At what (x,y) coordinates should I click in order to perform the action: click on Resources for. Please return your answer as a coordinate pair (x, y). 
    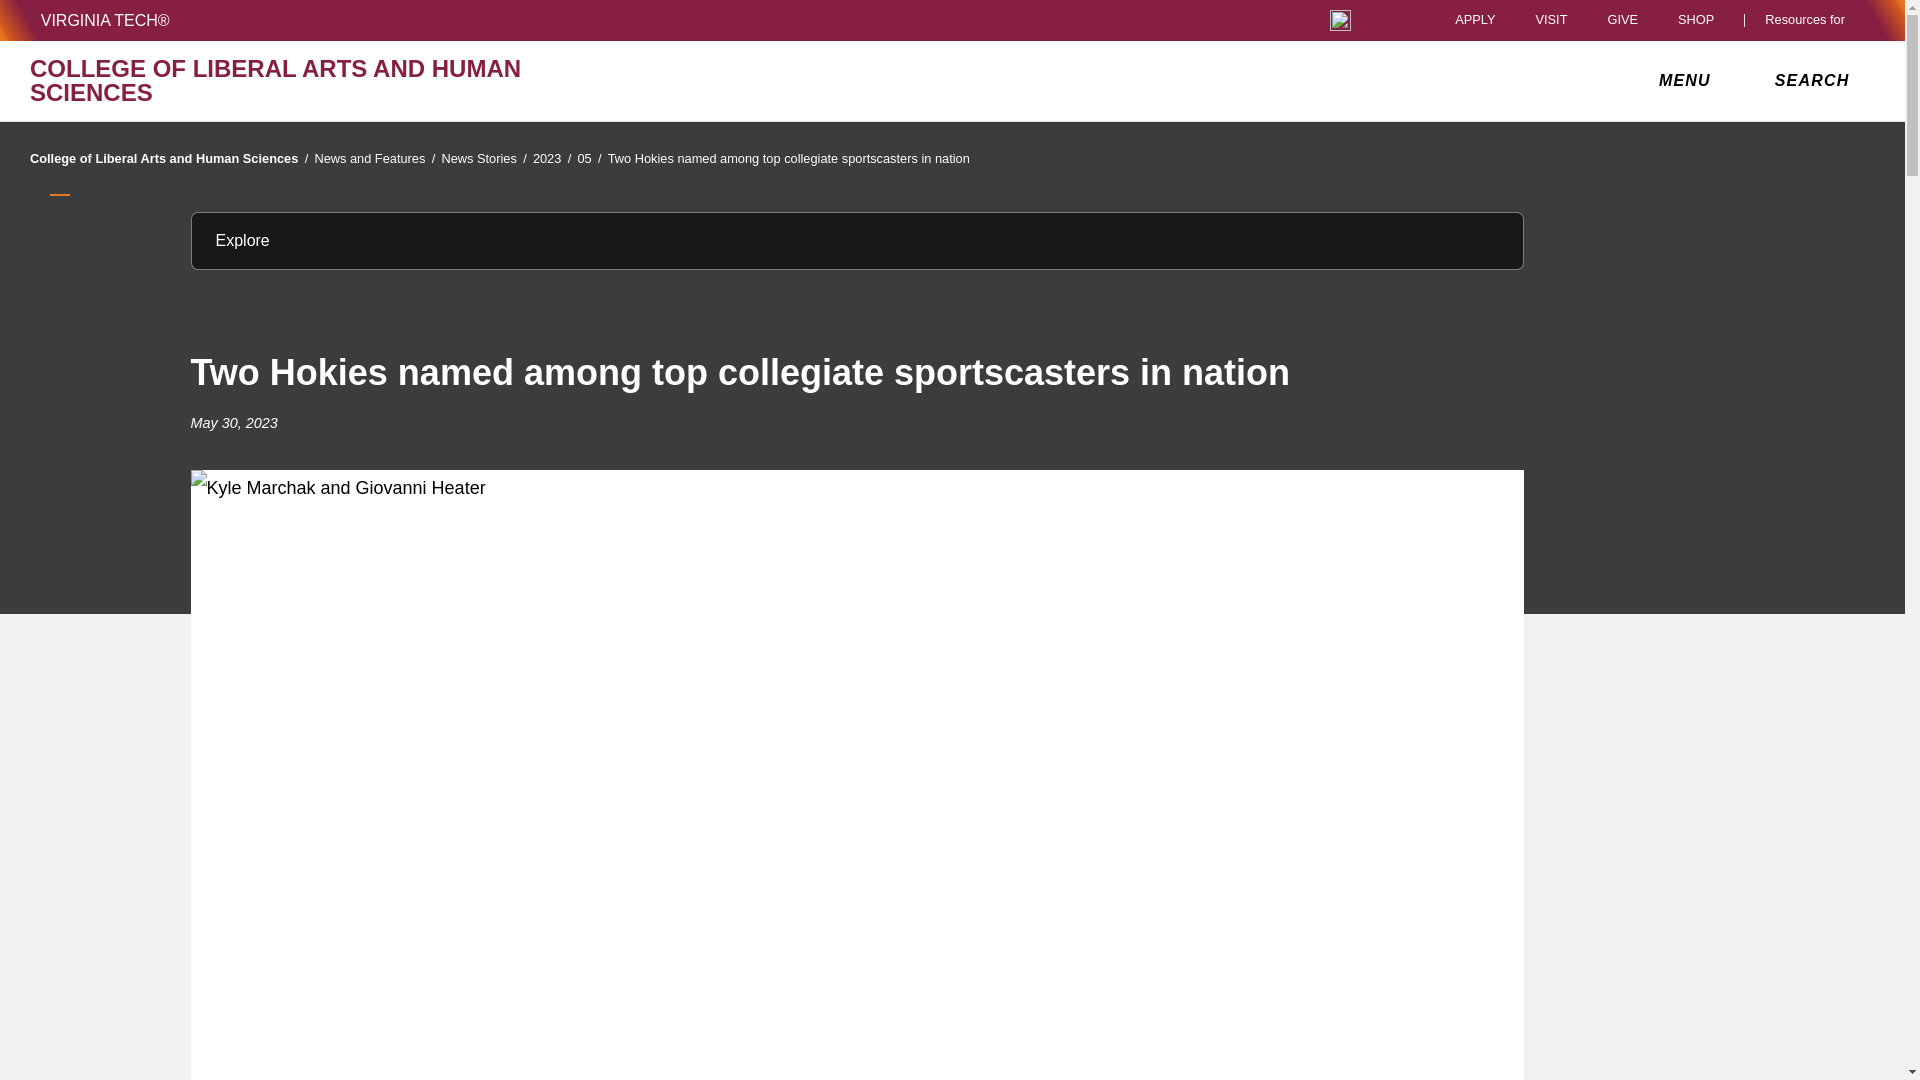
    Looking at the image, I should click on (1809, 20).